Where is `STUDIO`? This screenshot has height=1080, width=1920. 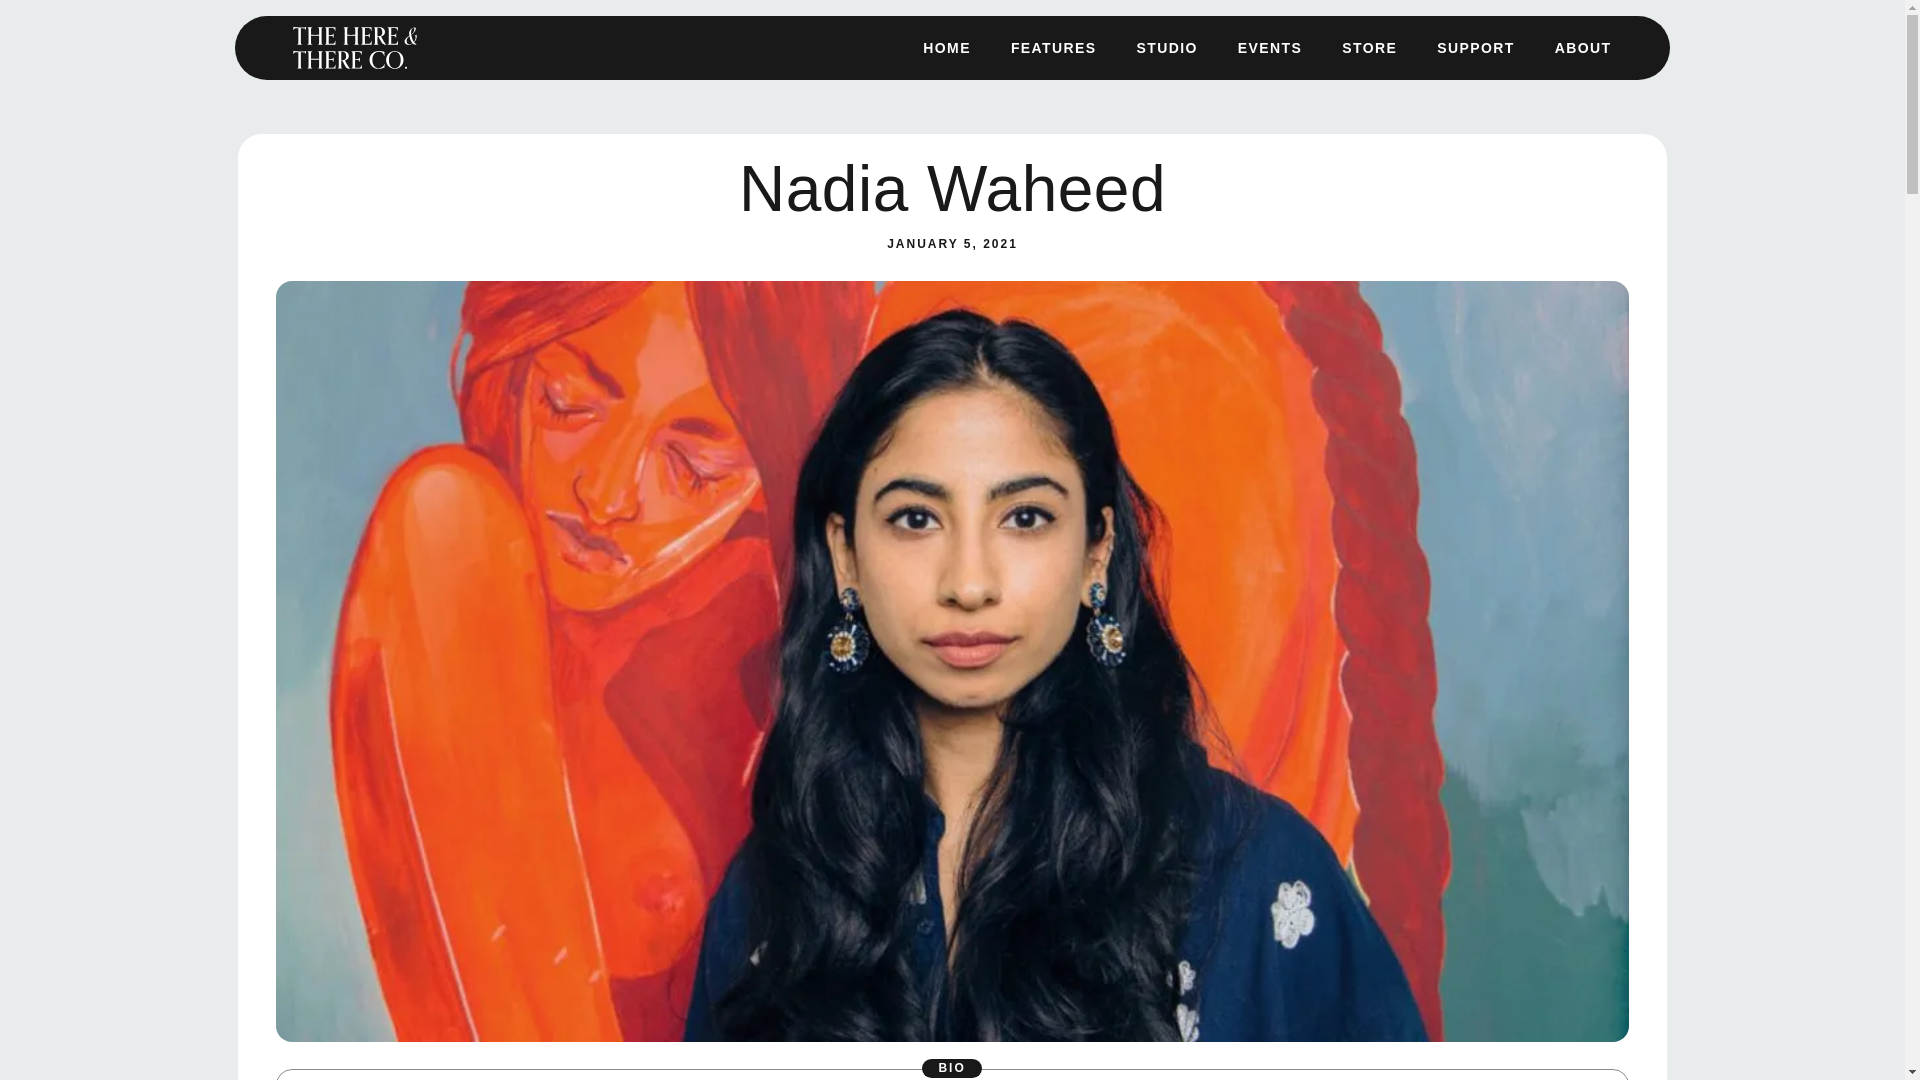
STUDIO is located at coordinates (1166, 1).